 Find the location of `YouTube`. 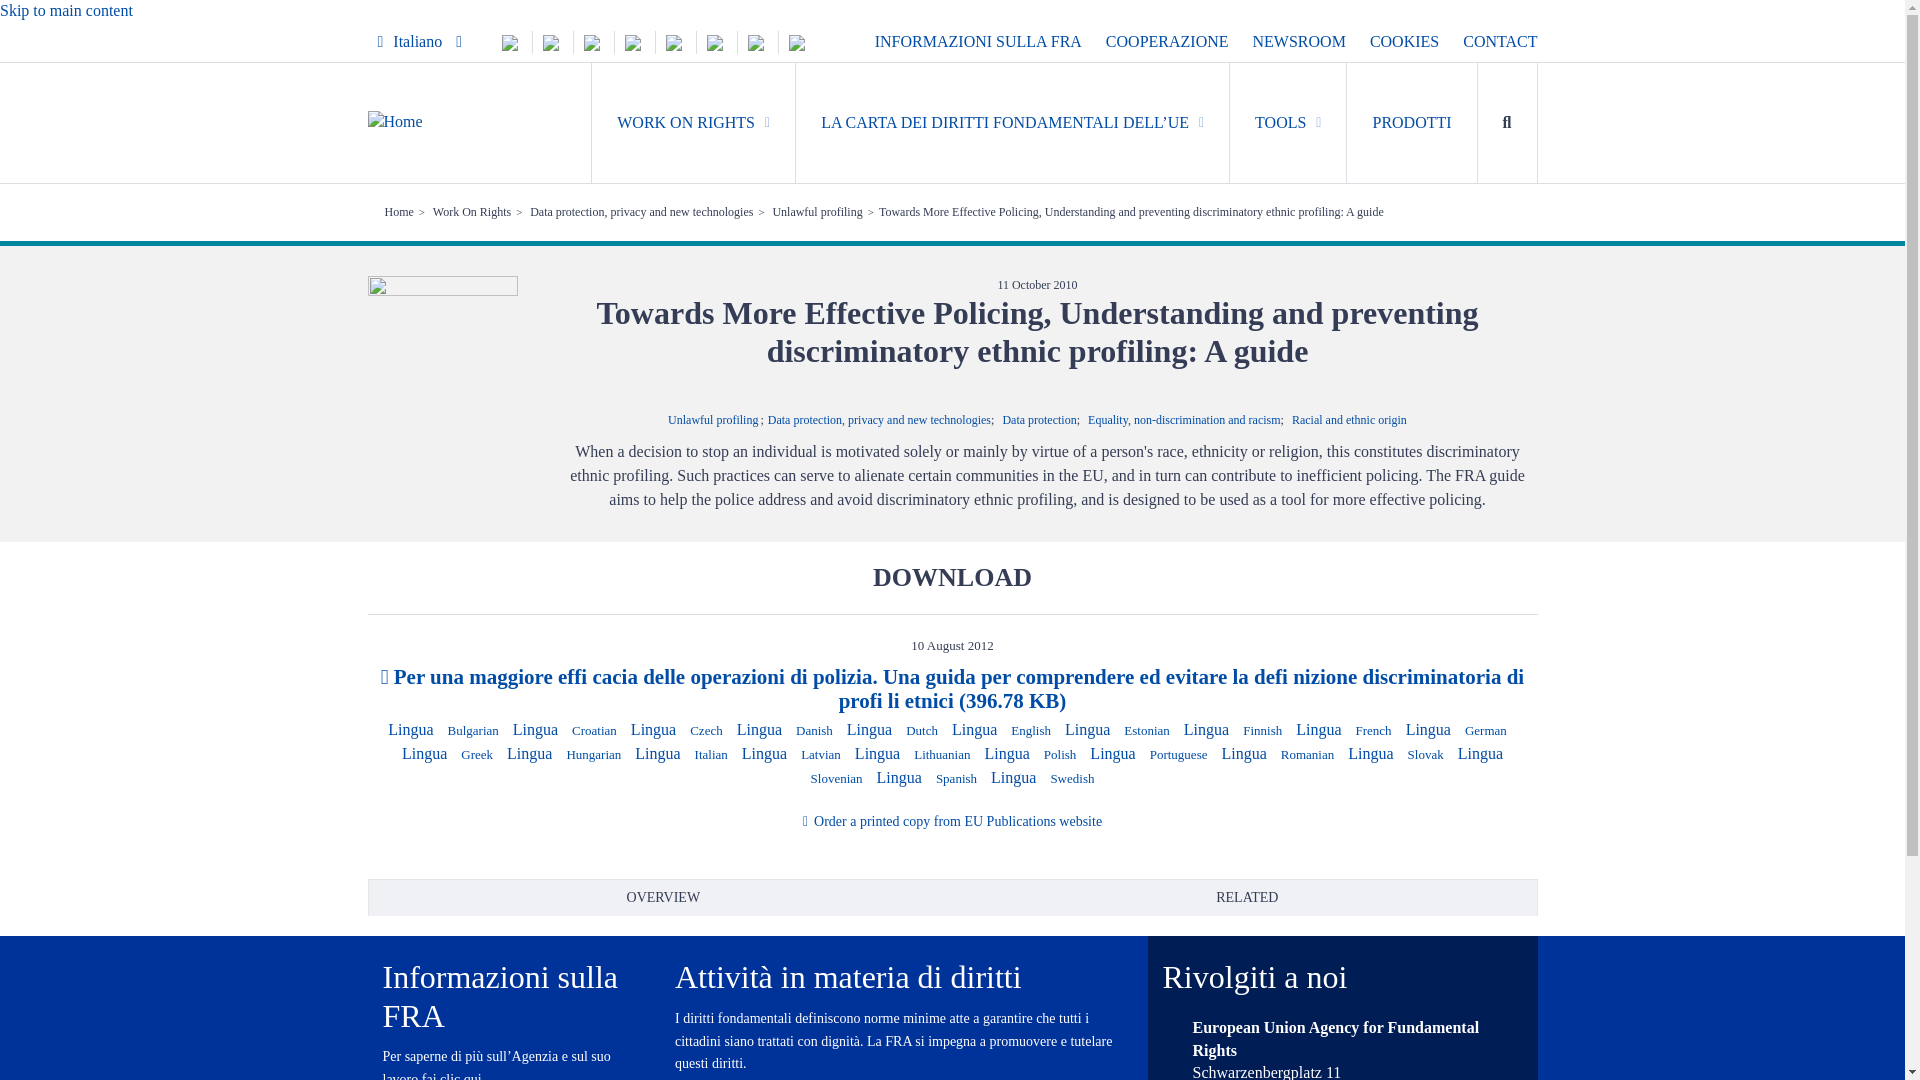

YouTube is located at coordinates (716, 41).